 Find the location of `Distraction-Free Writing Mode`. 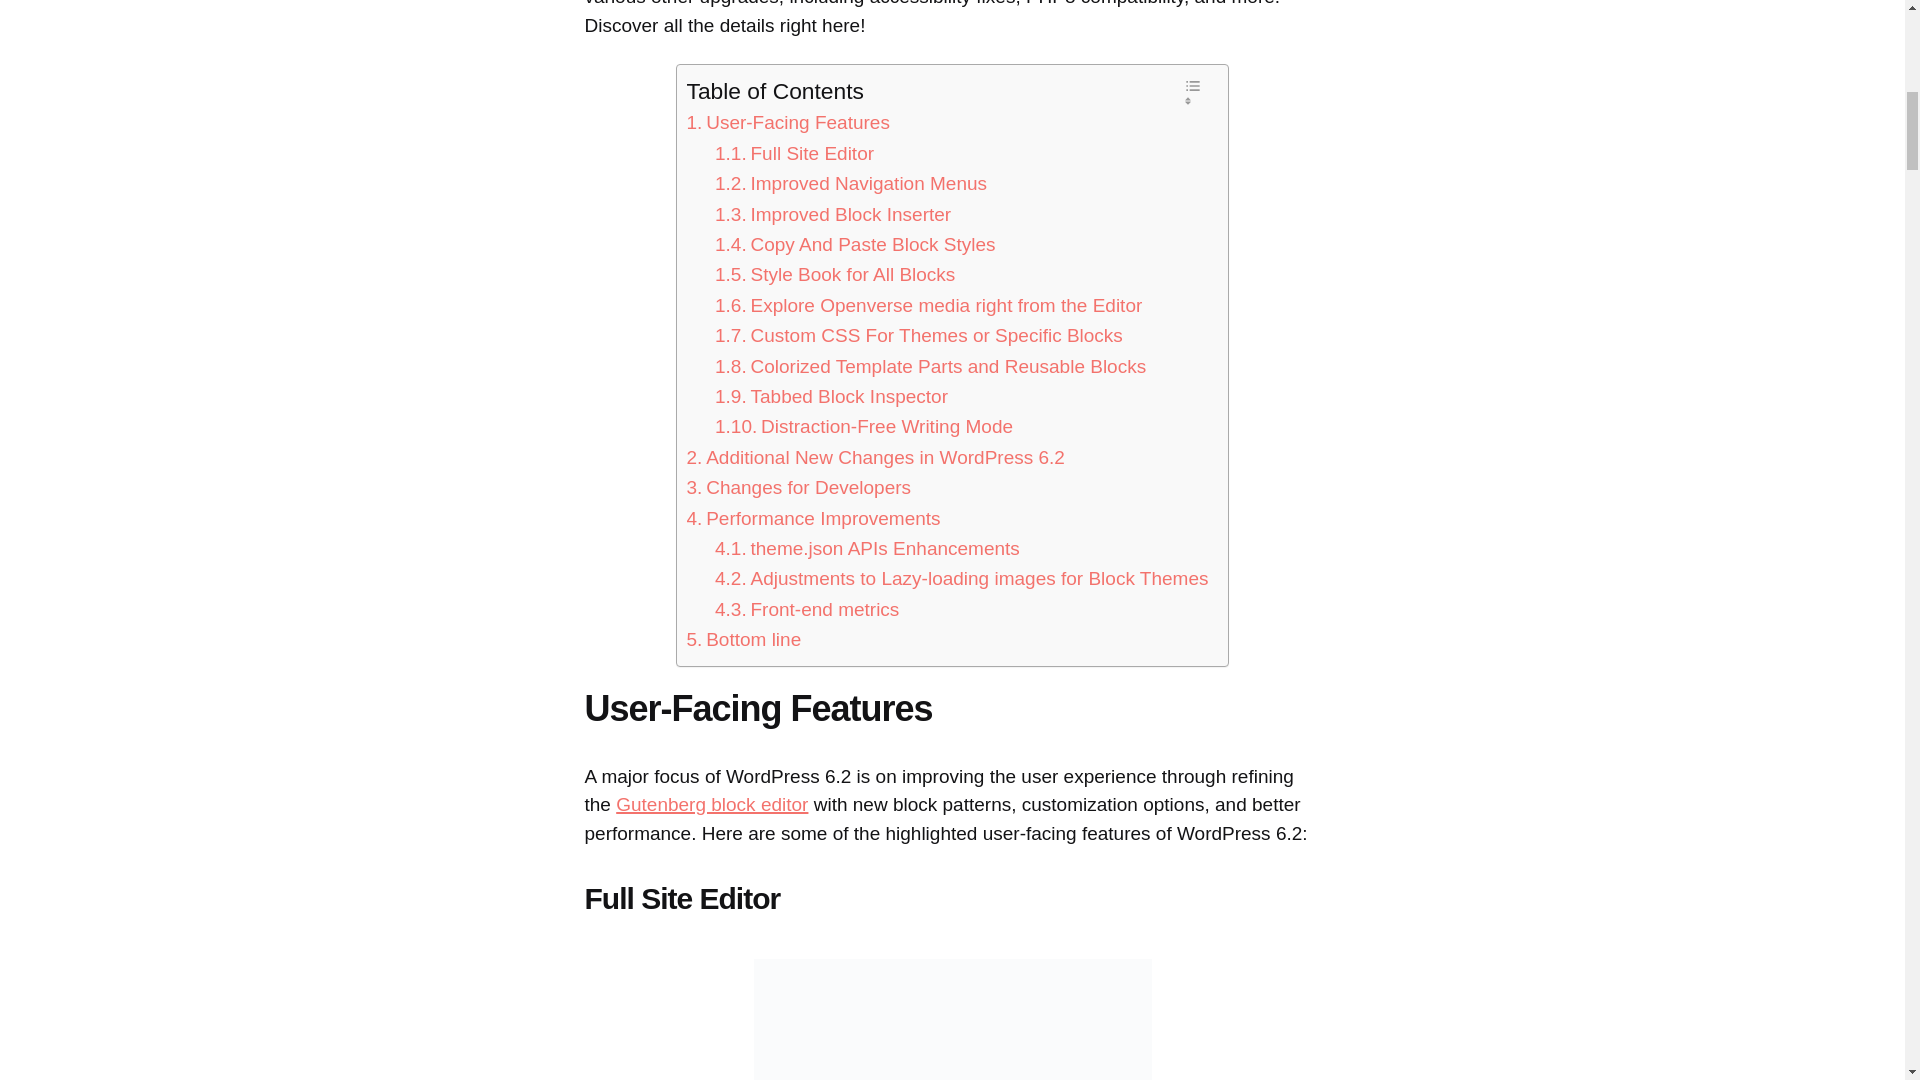

Distraction-Free Writing Mode is located at coordinates (864, 426).